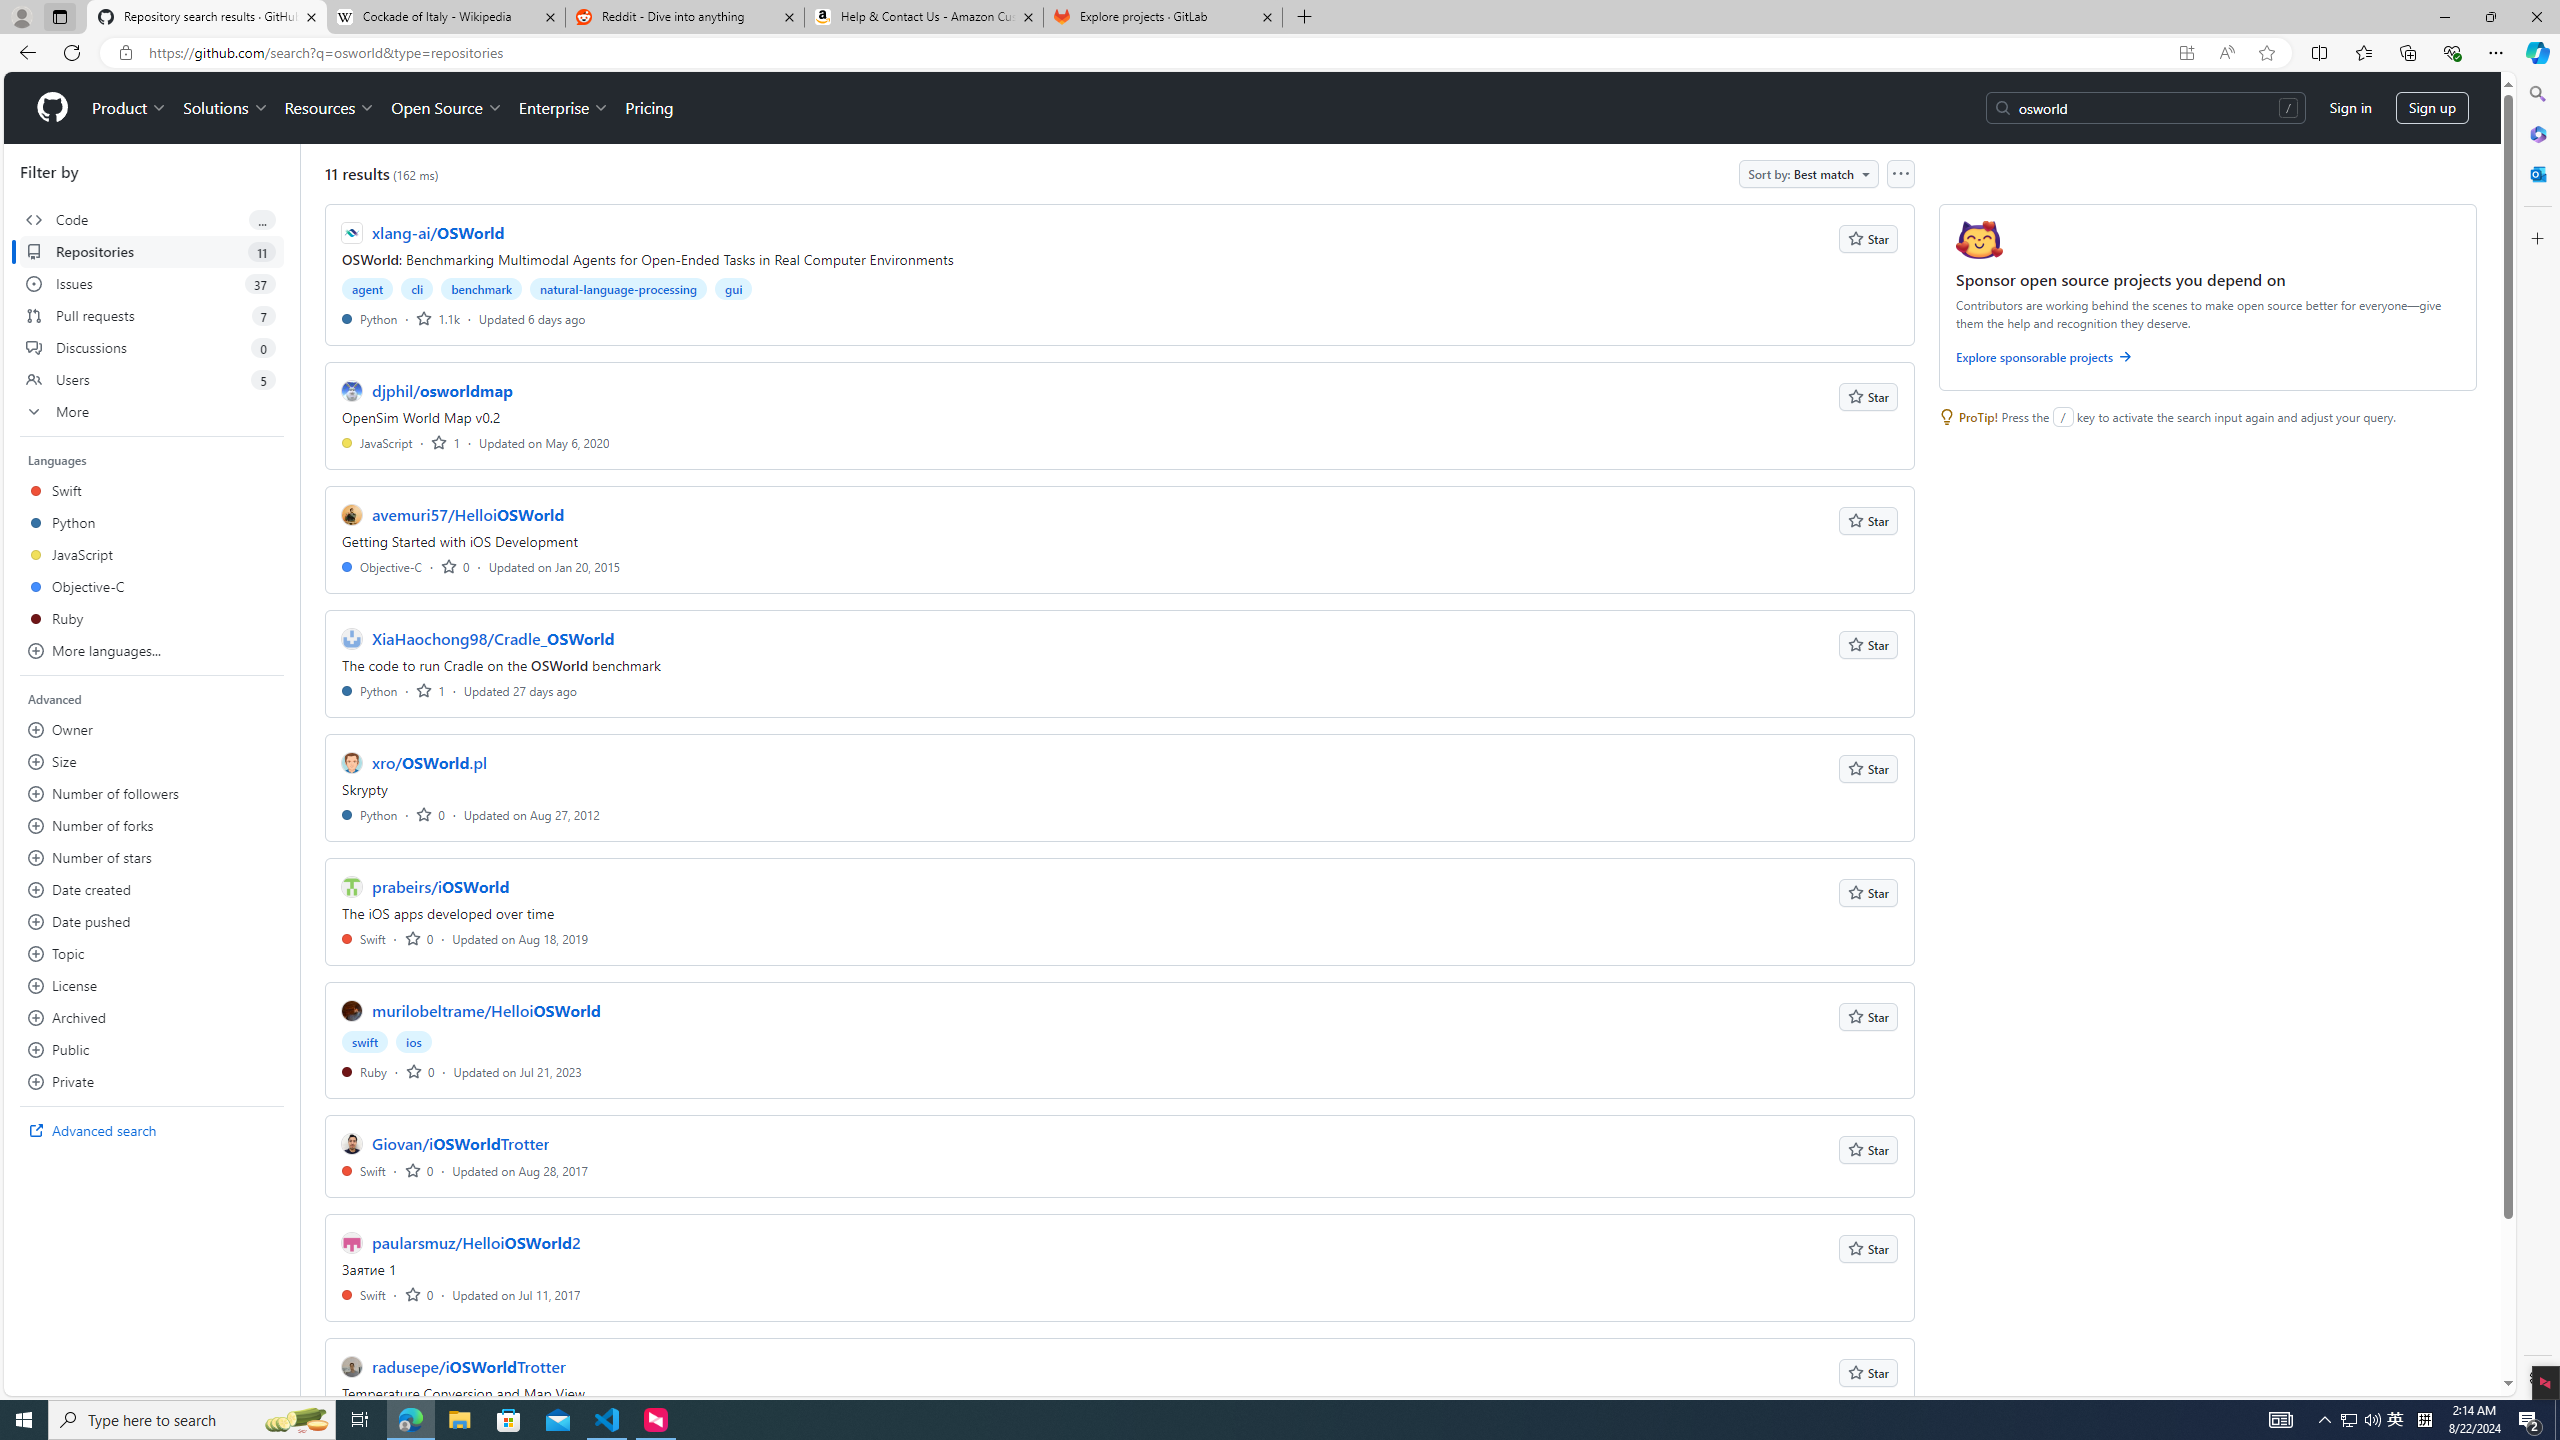 The image size is (2560, 1440). Describe the element at coordinates (430, 690) in the screenshot. I see `1` at that location.